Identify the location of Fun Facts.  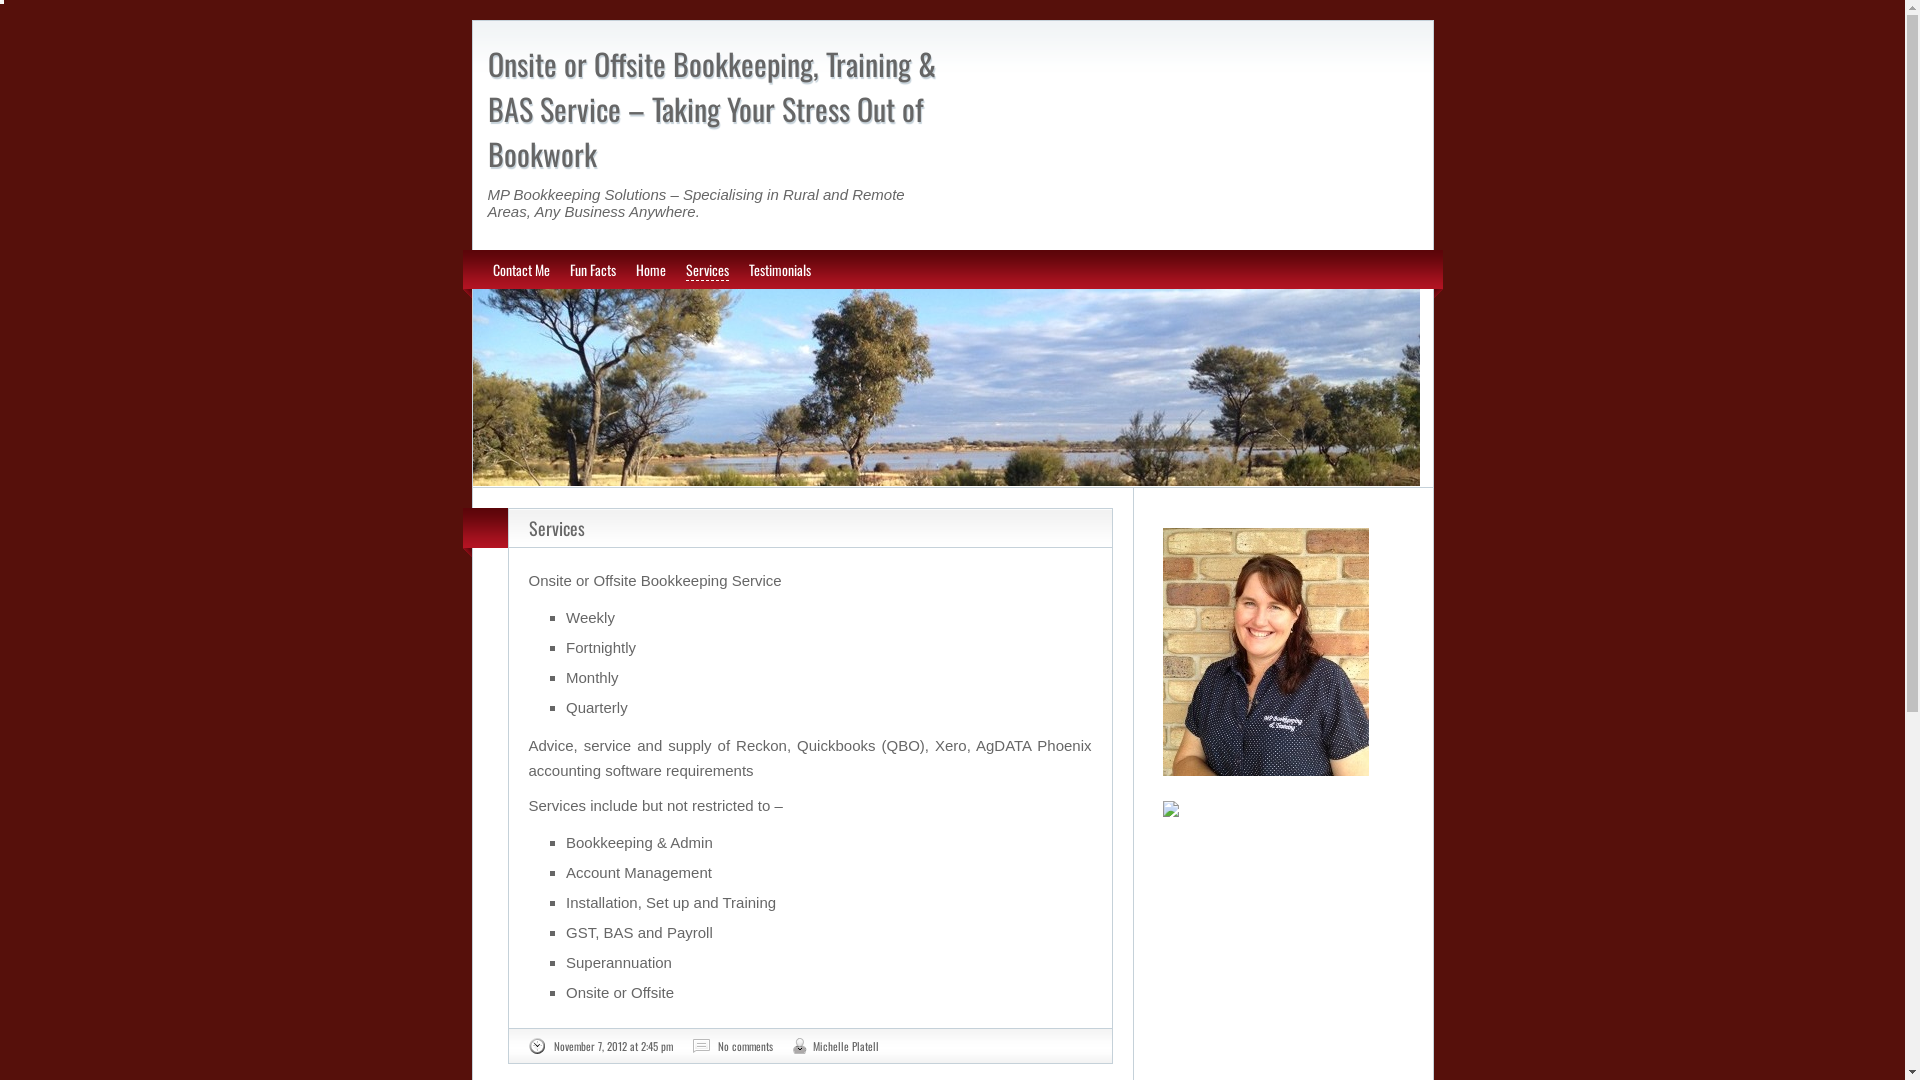
(593, 270).